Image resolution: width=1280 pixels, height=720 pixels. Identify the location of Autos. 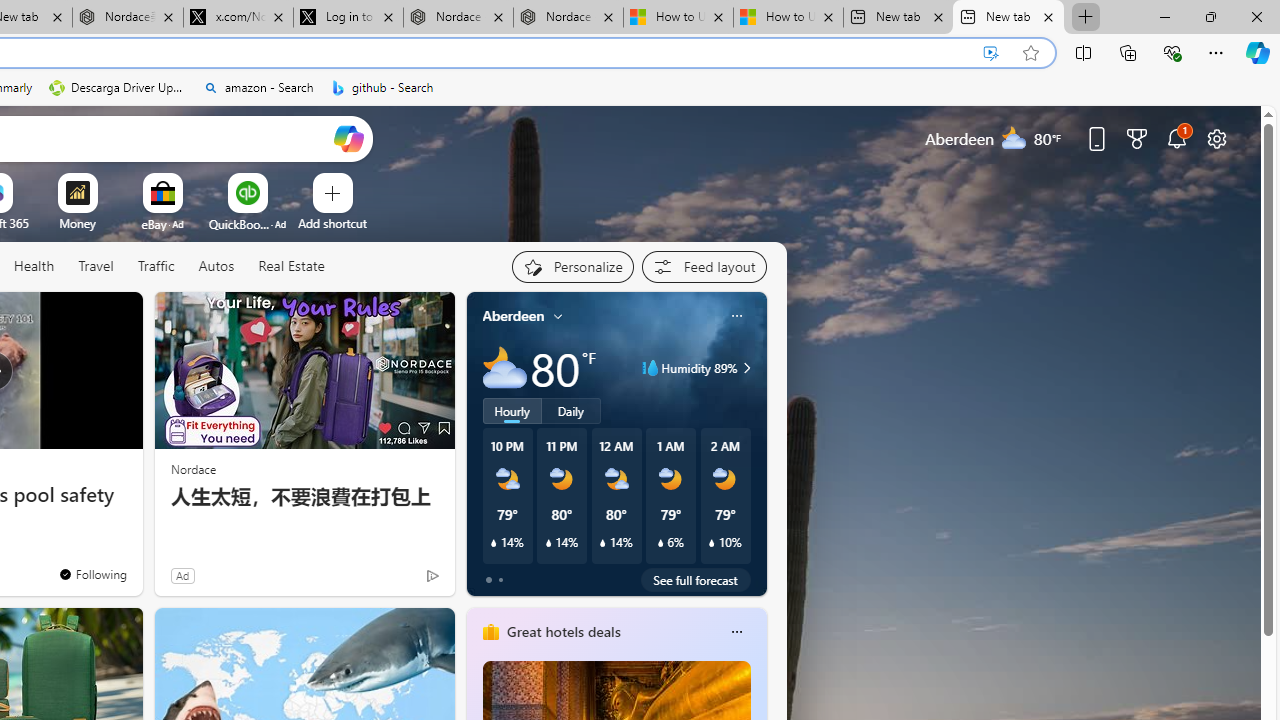
(216, 266).